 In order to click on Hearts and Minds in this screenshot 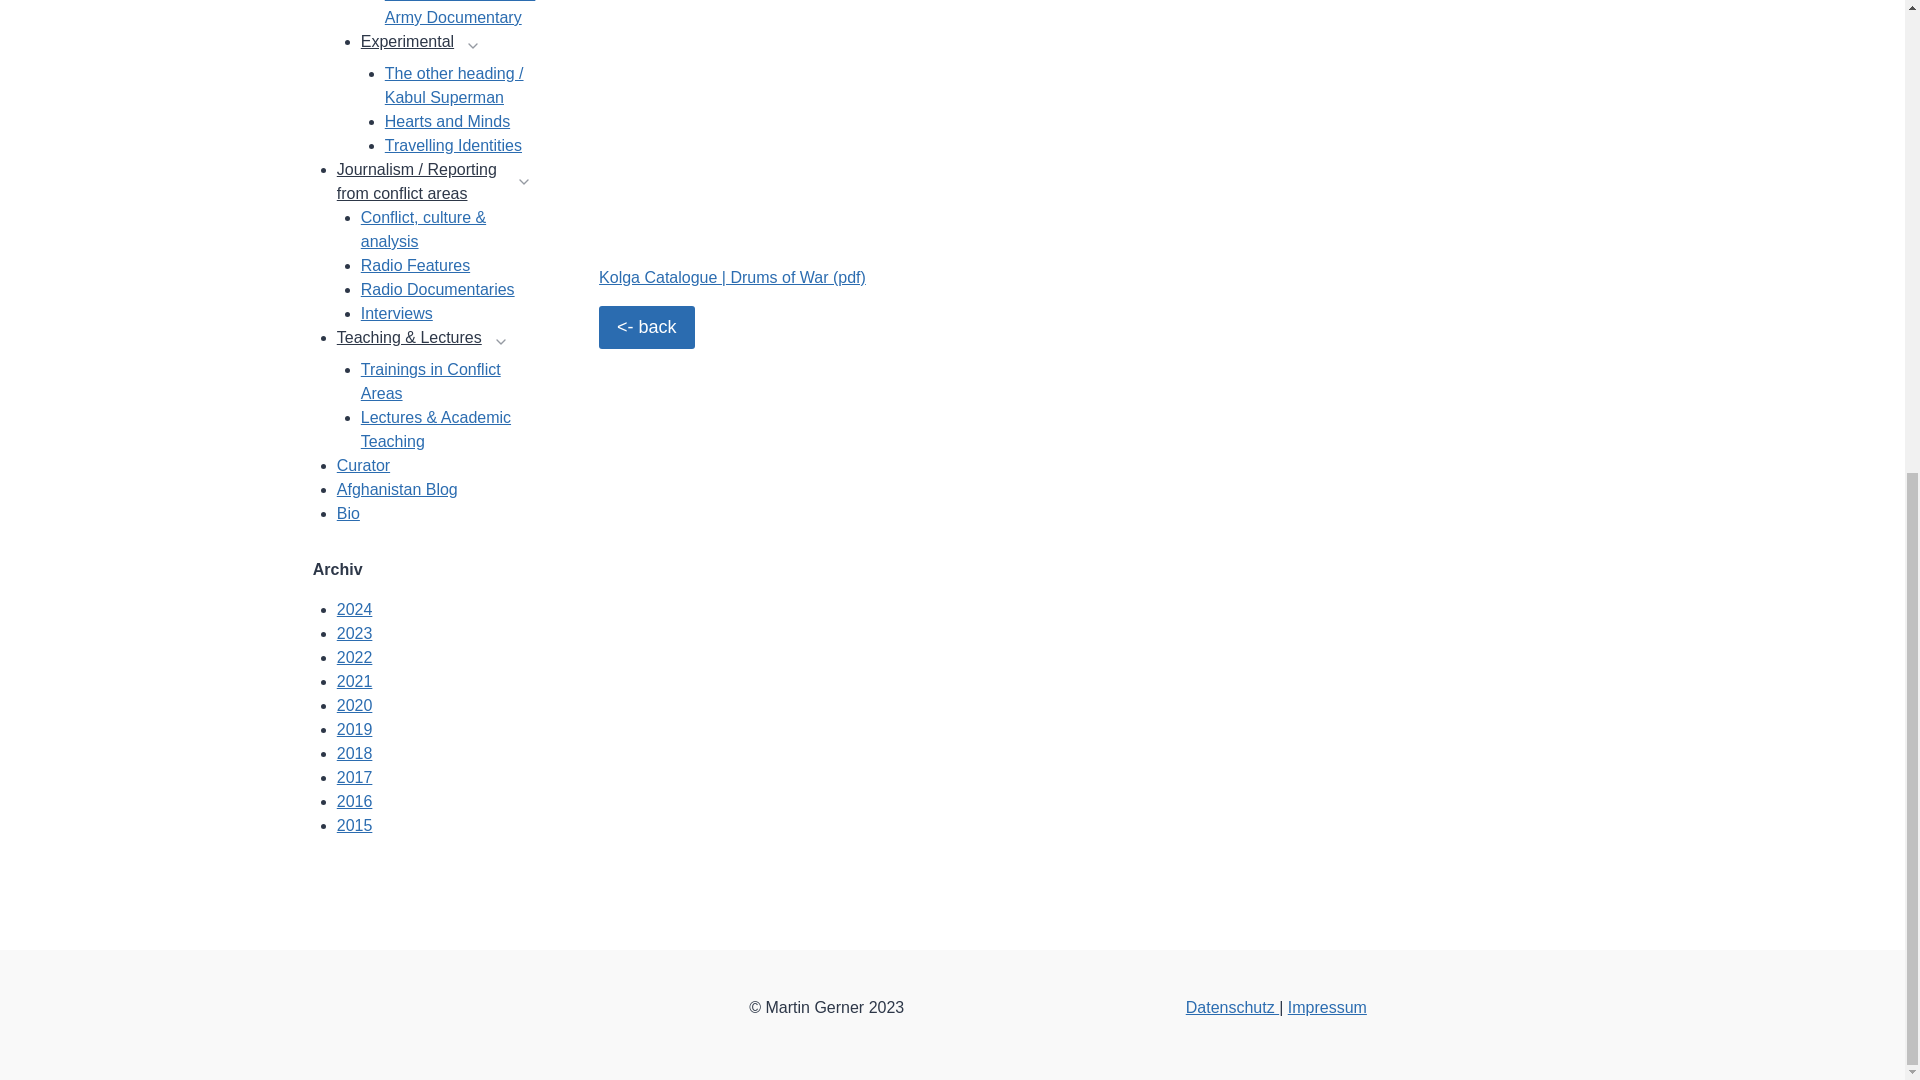, I will do `click(448, 121)`.